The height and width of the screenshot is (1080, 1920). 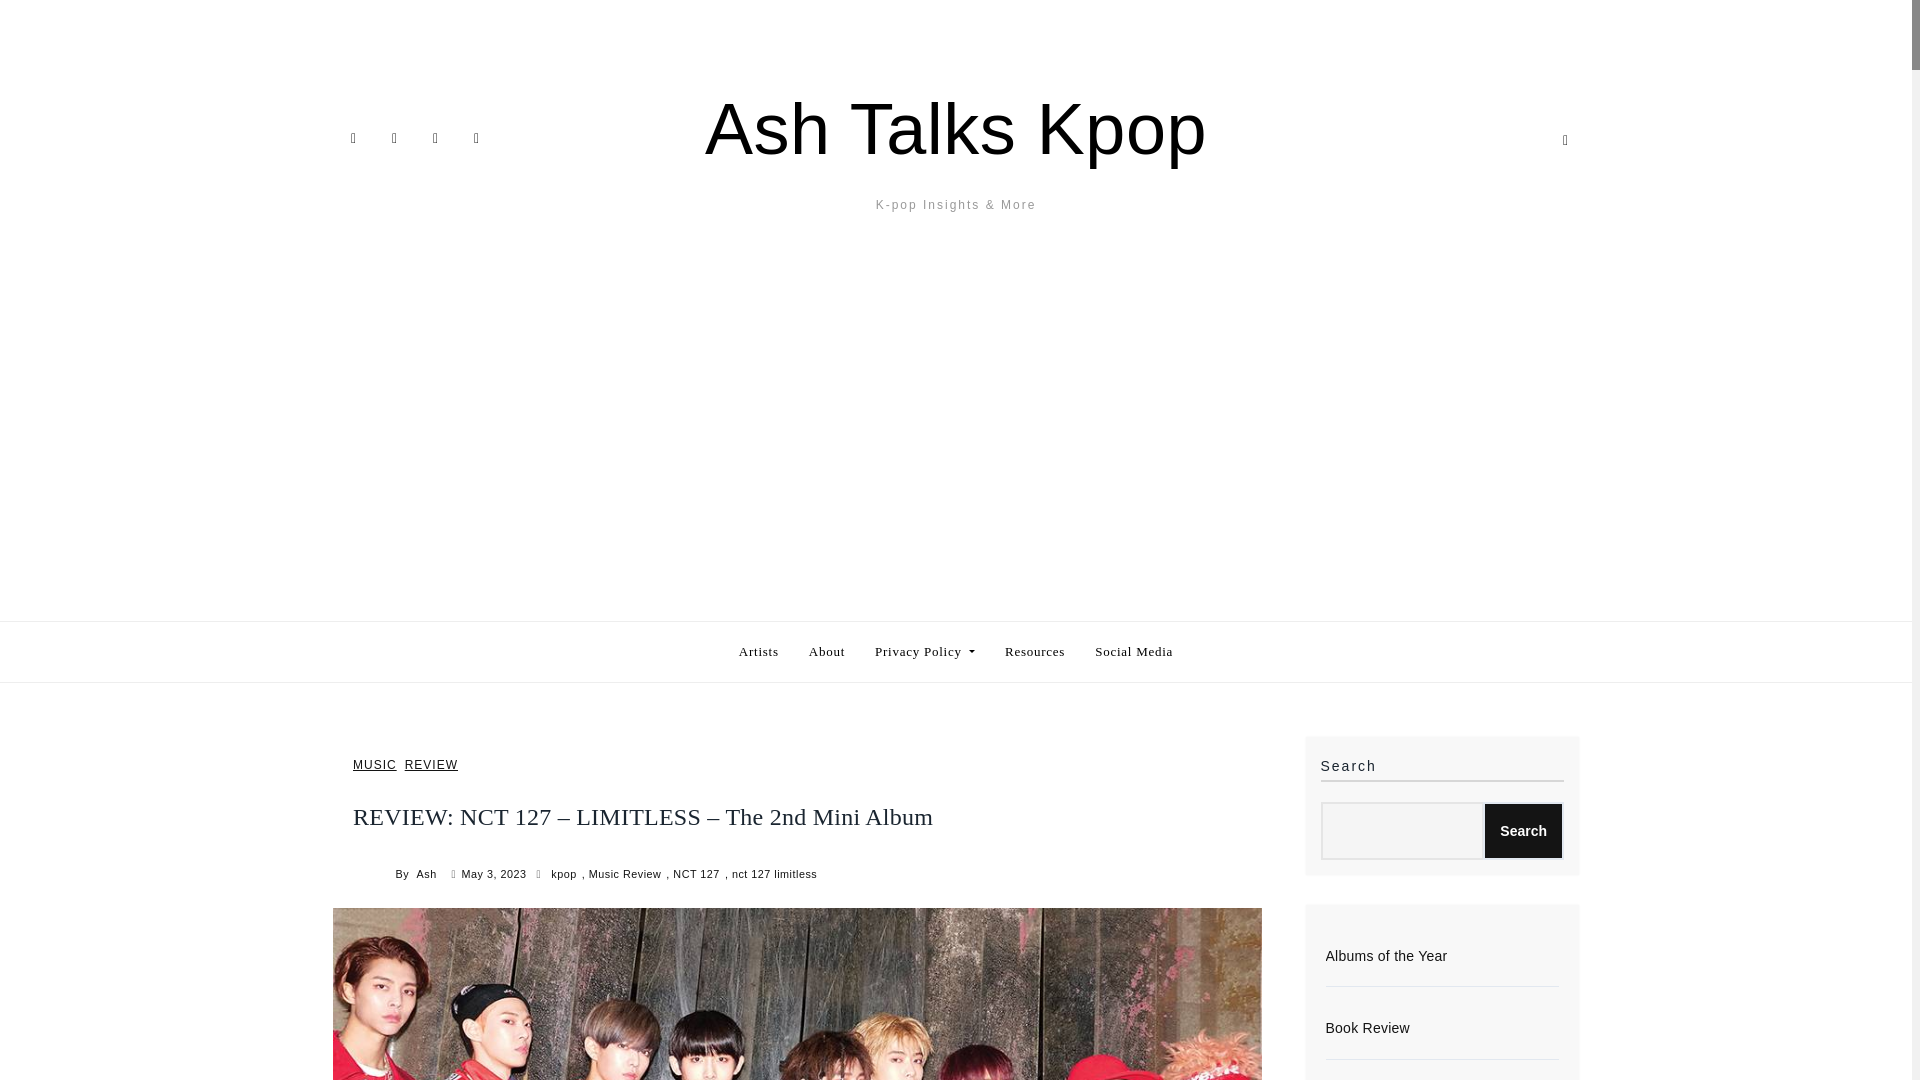 I want to click on nct 127 limitless, so click(x=776, y=874).